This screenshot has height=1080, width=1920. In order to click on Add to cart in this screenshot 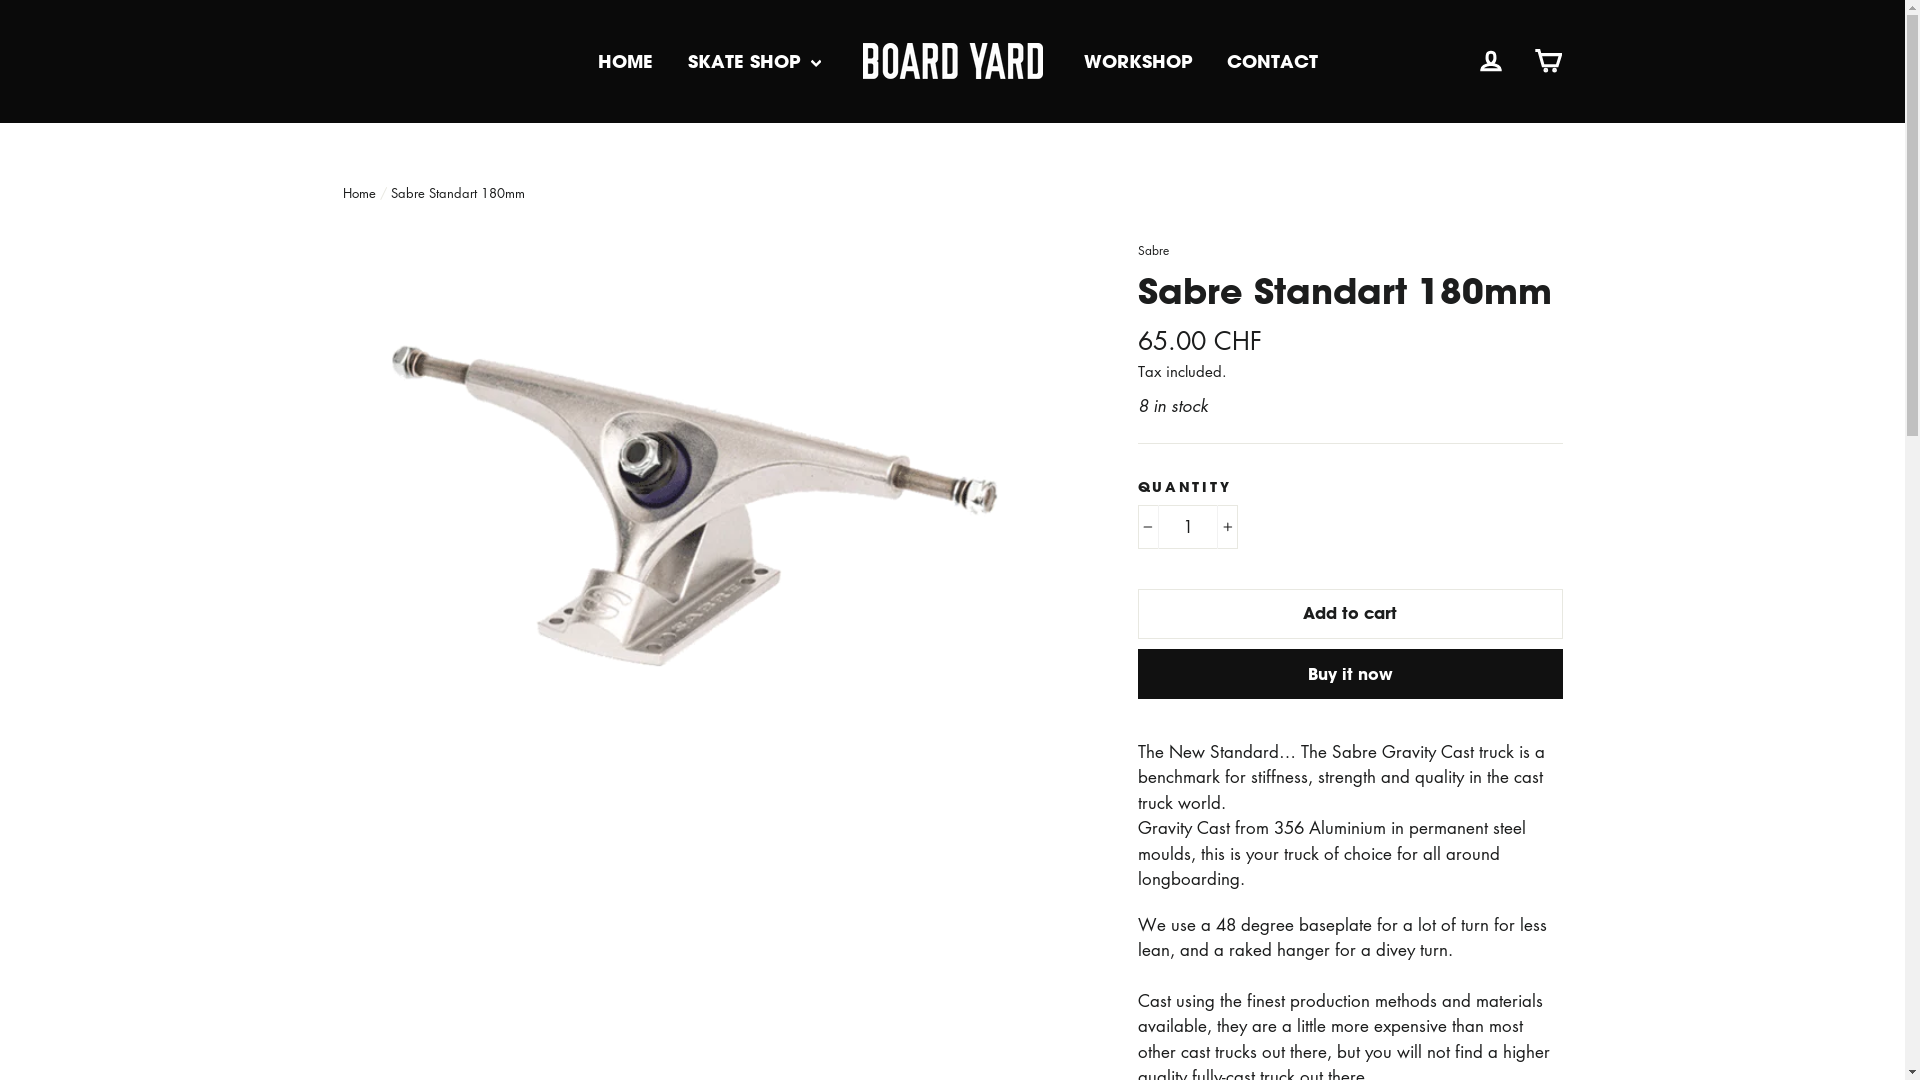, I will do `click(1350, 614)`.